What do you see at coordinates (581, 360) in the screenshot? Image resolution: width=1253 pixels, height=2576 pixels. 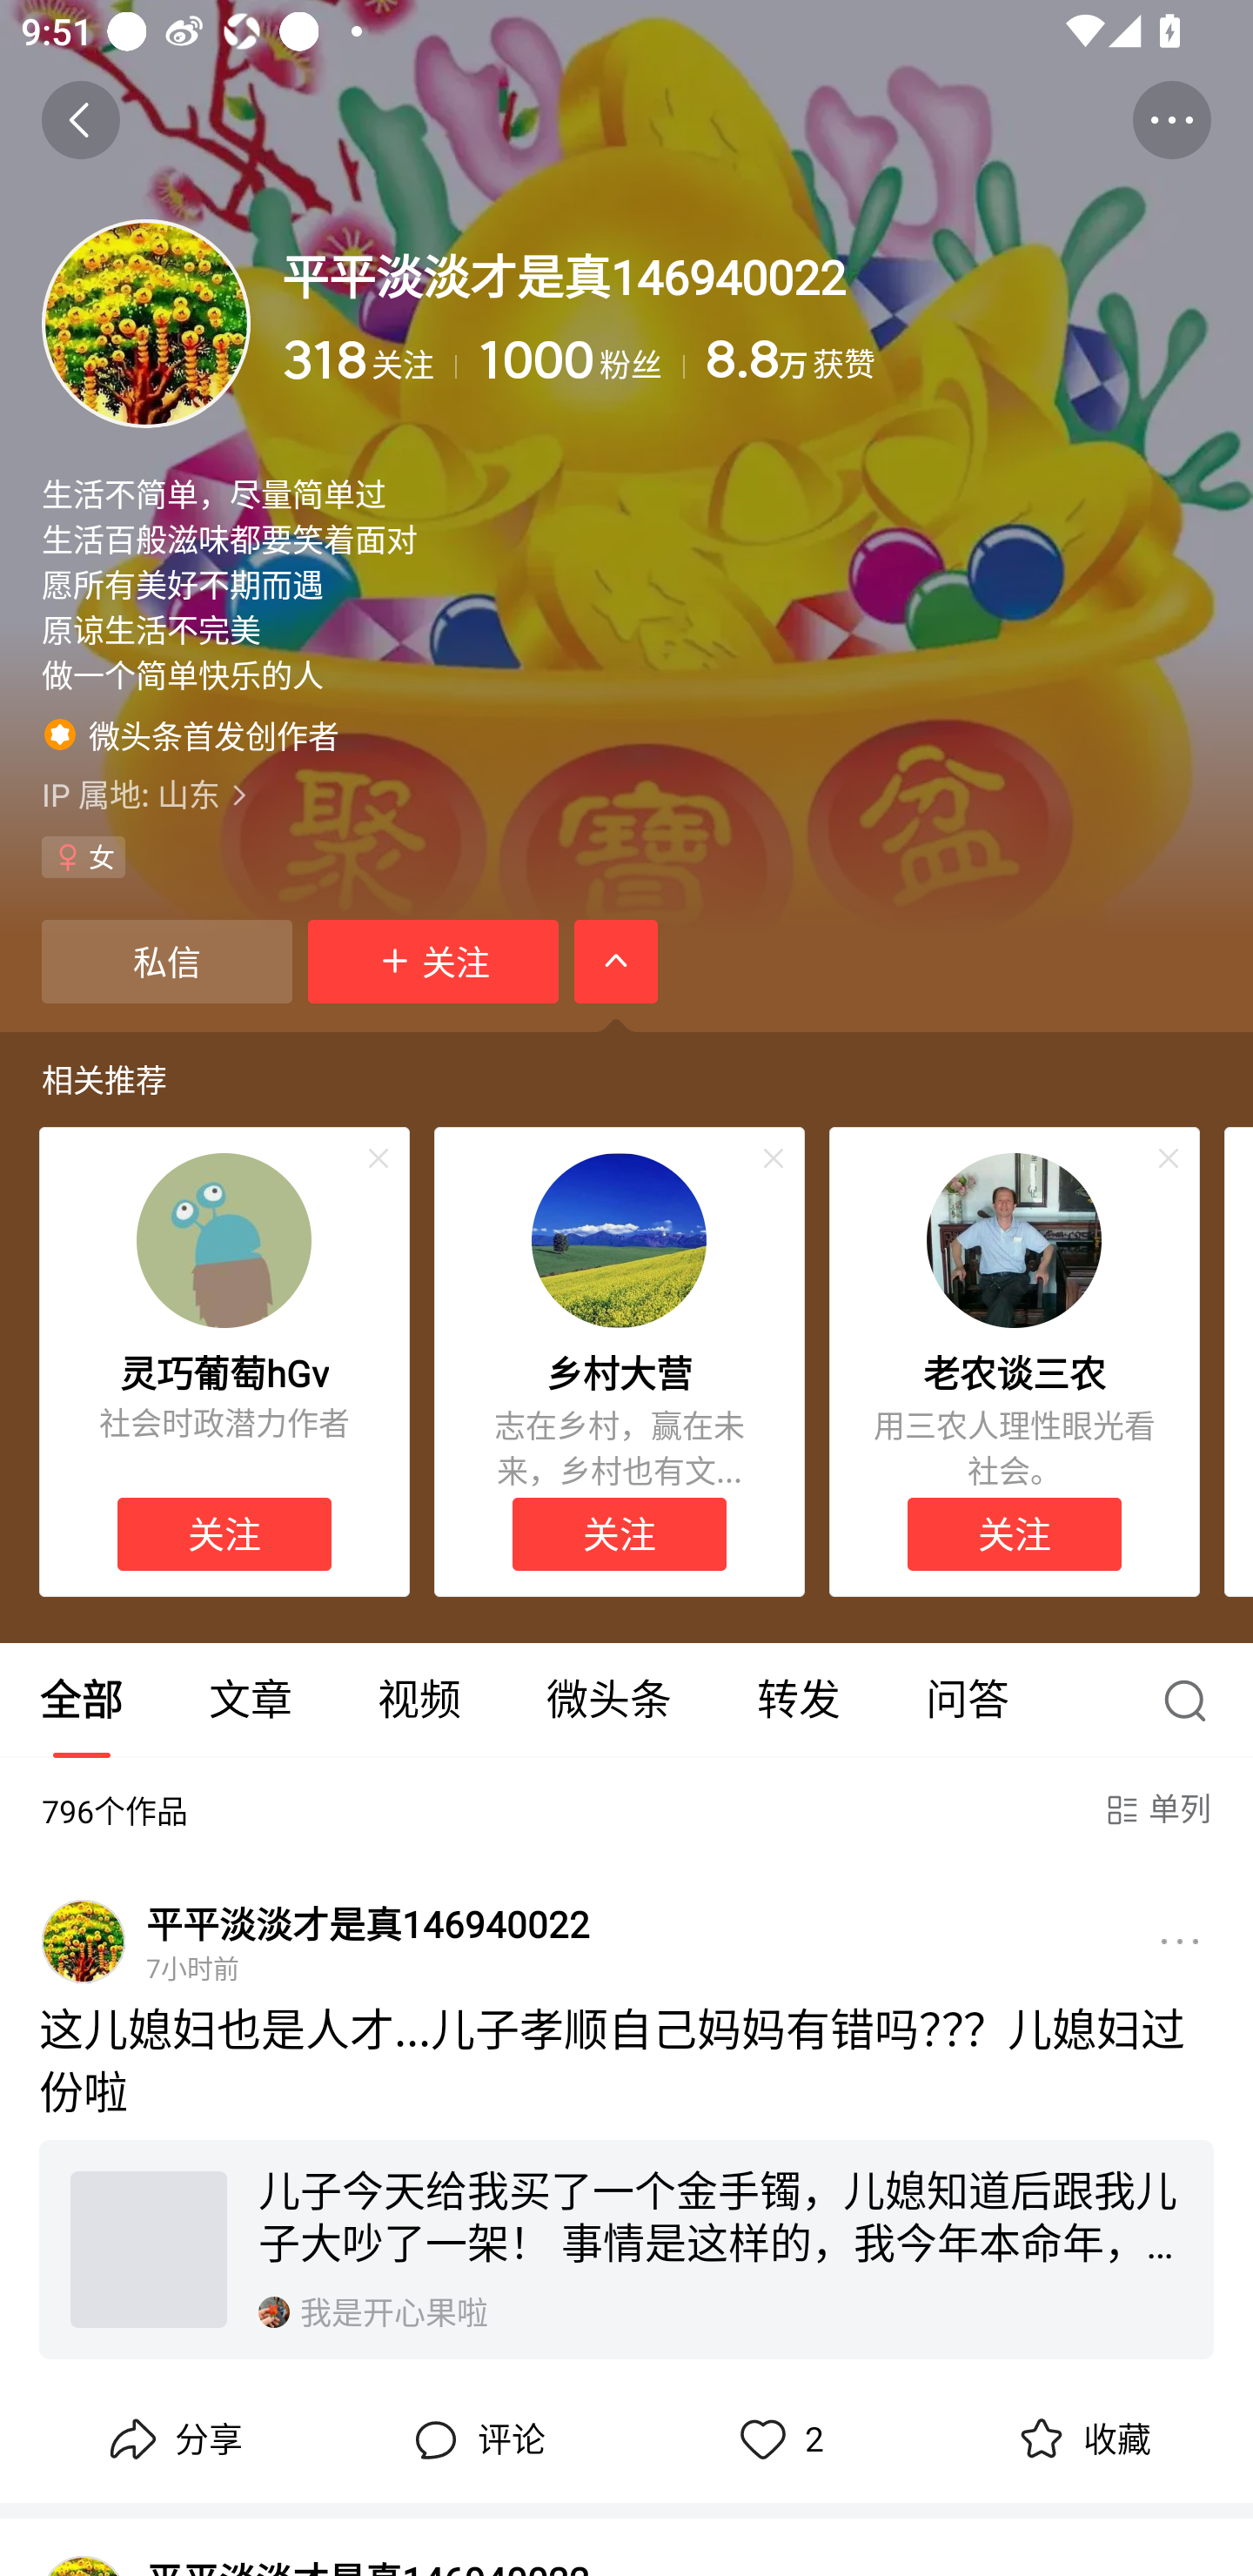 I see `1000 粉丝` at bounding box center [581, 360].